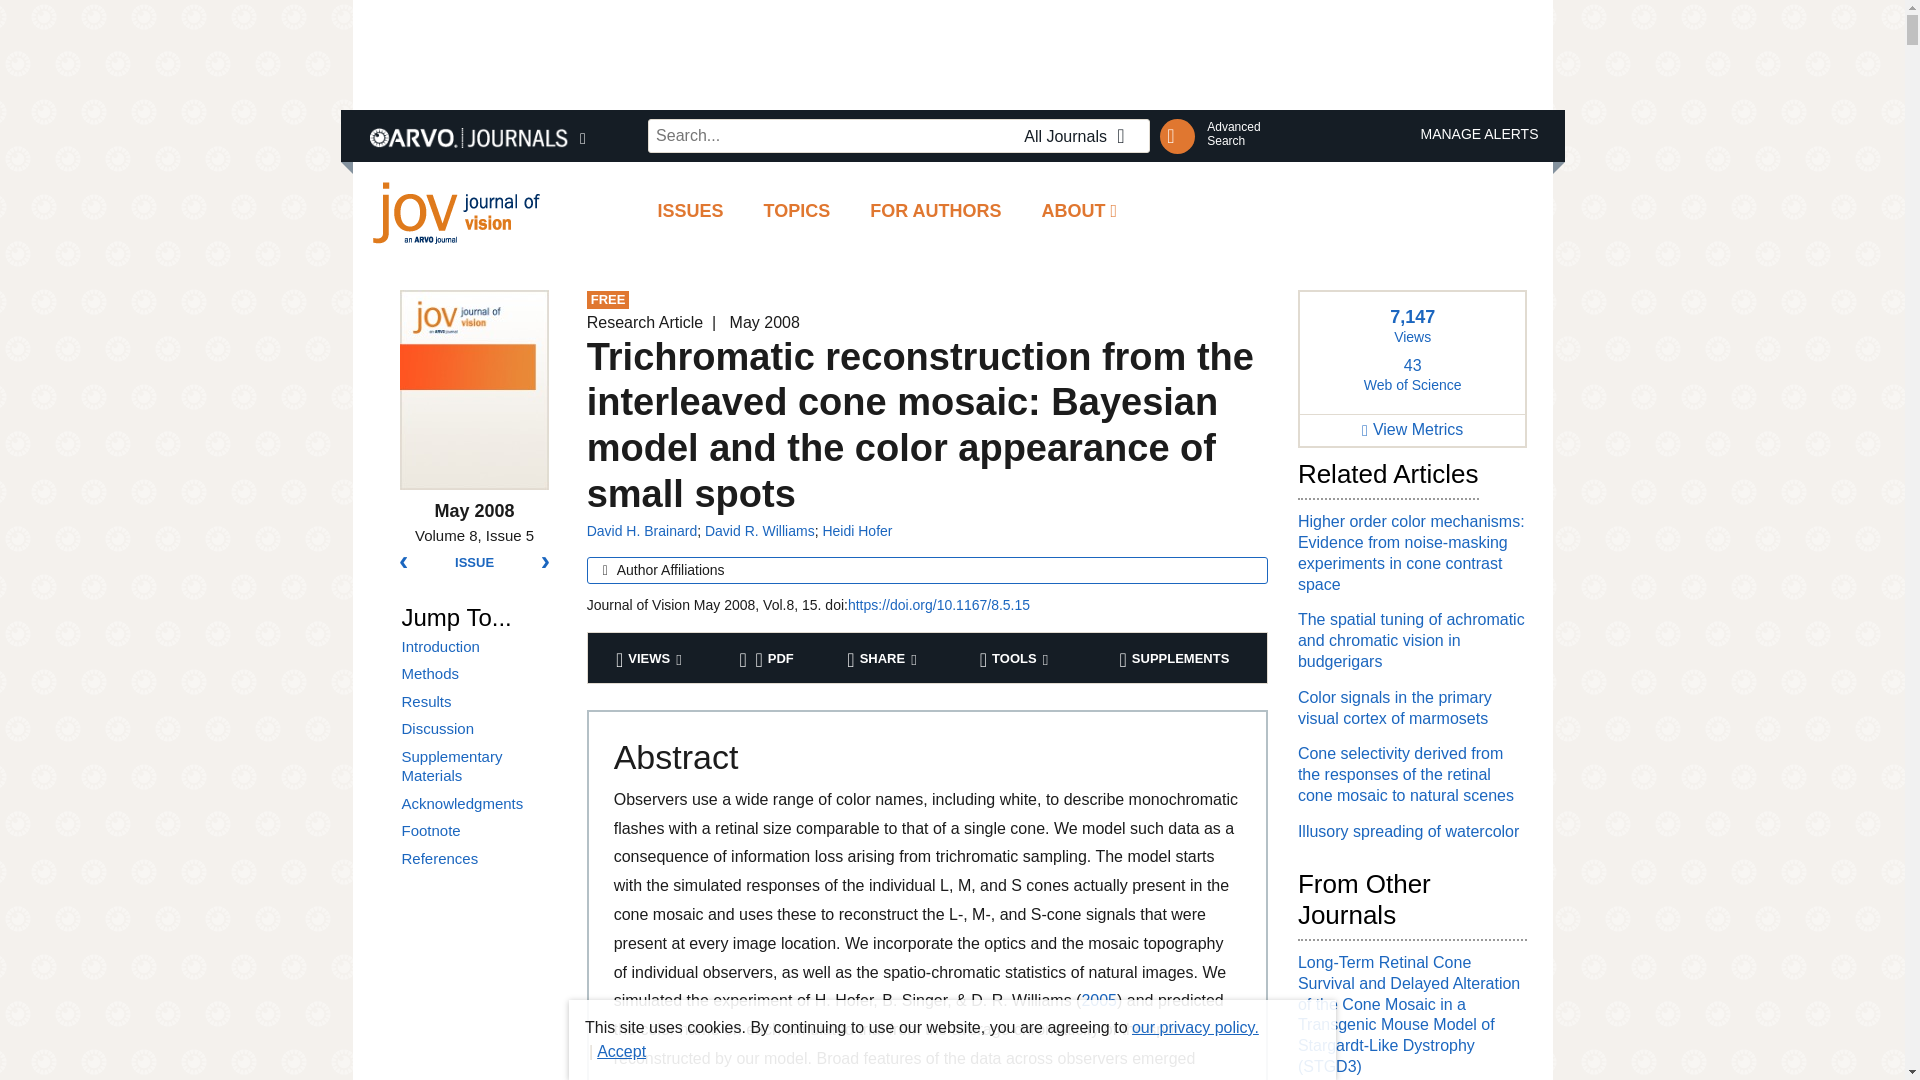 The image size is (1920, 1080). What do you see at coordinates (478, 858) in the screenshot?
I see `FOR AUTHORS` at bounding box center [478, 858].